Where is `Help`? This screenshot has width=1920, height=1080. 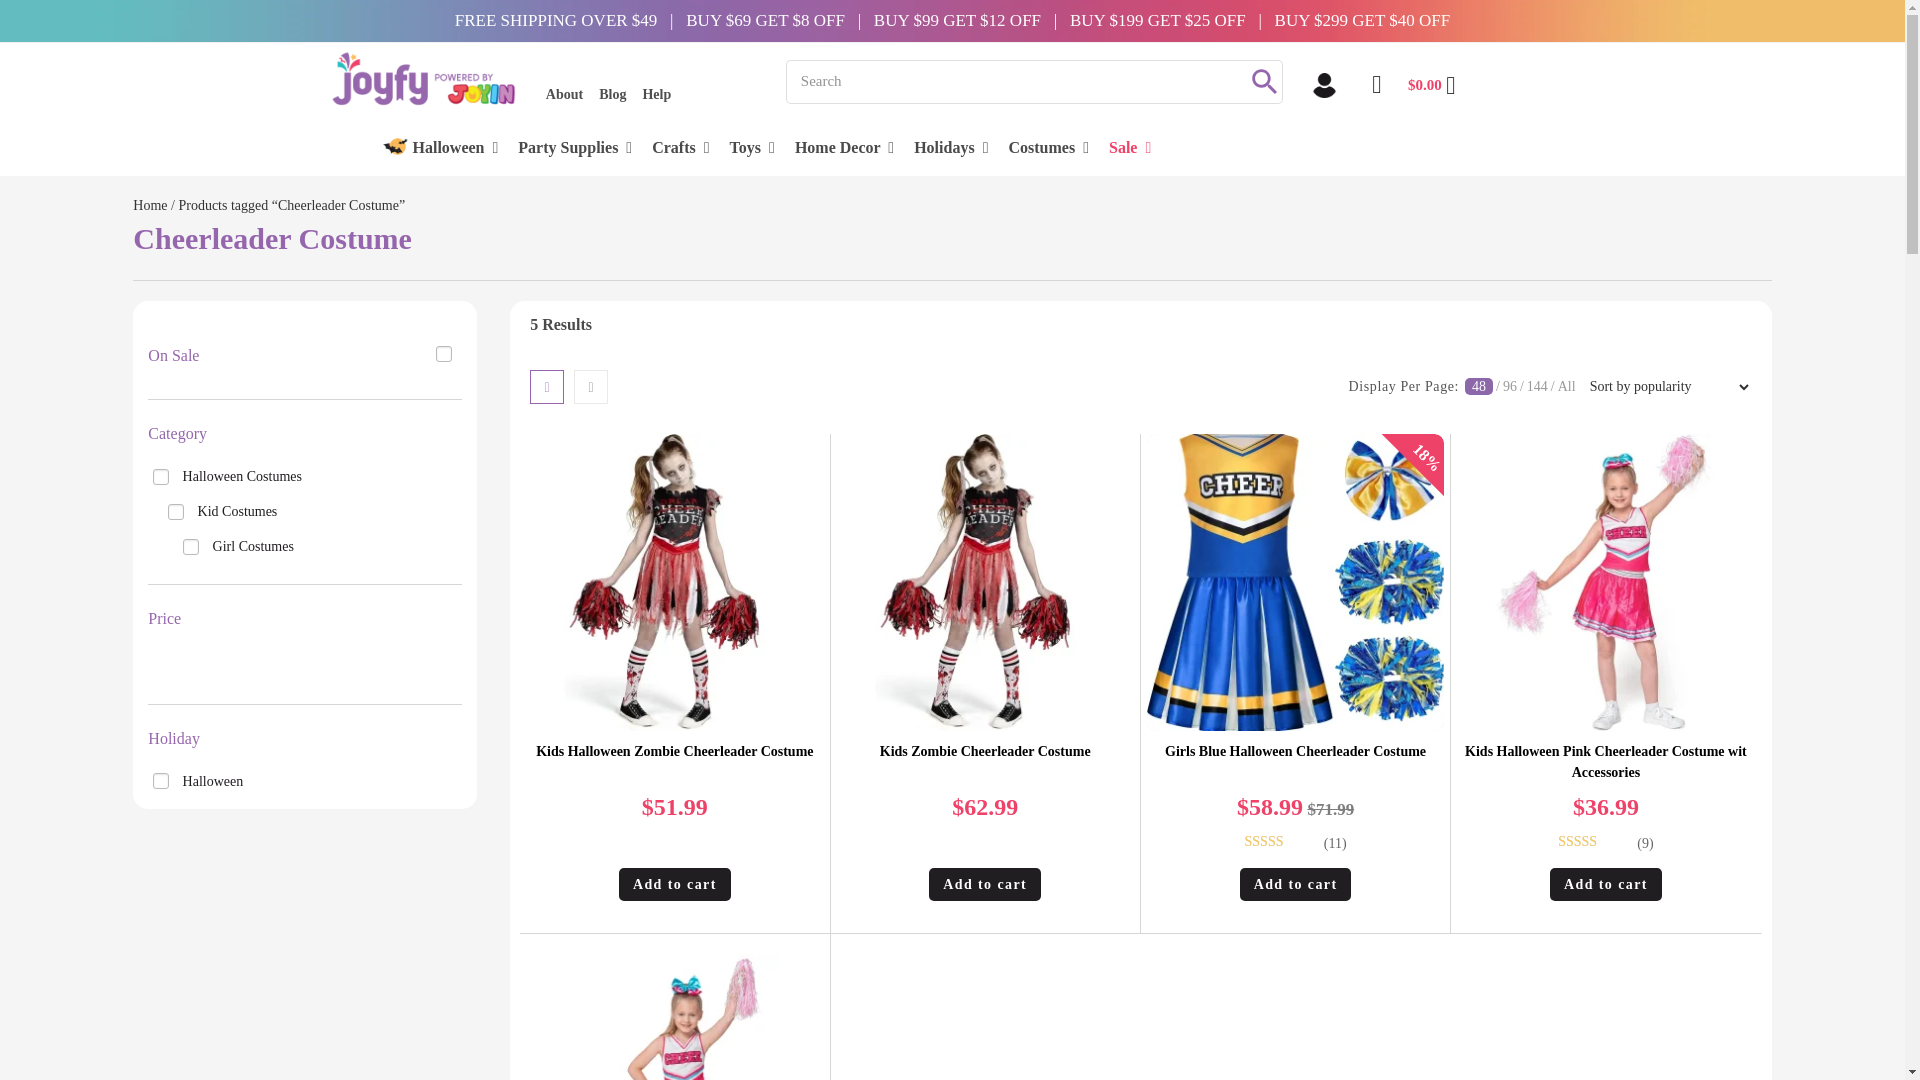 Help is located at coordinates (656, 94).